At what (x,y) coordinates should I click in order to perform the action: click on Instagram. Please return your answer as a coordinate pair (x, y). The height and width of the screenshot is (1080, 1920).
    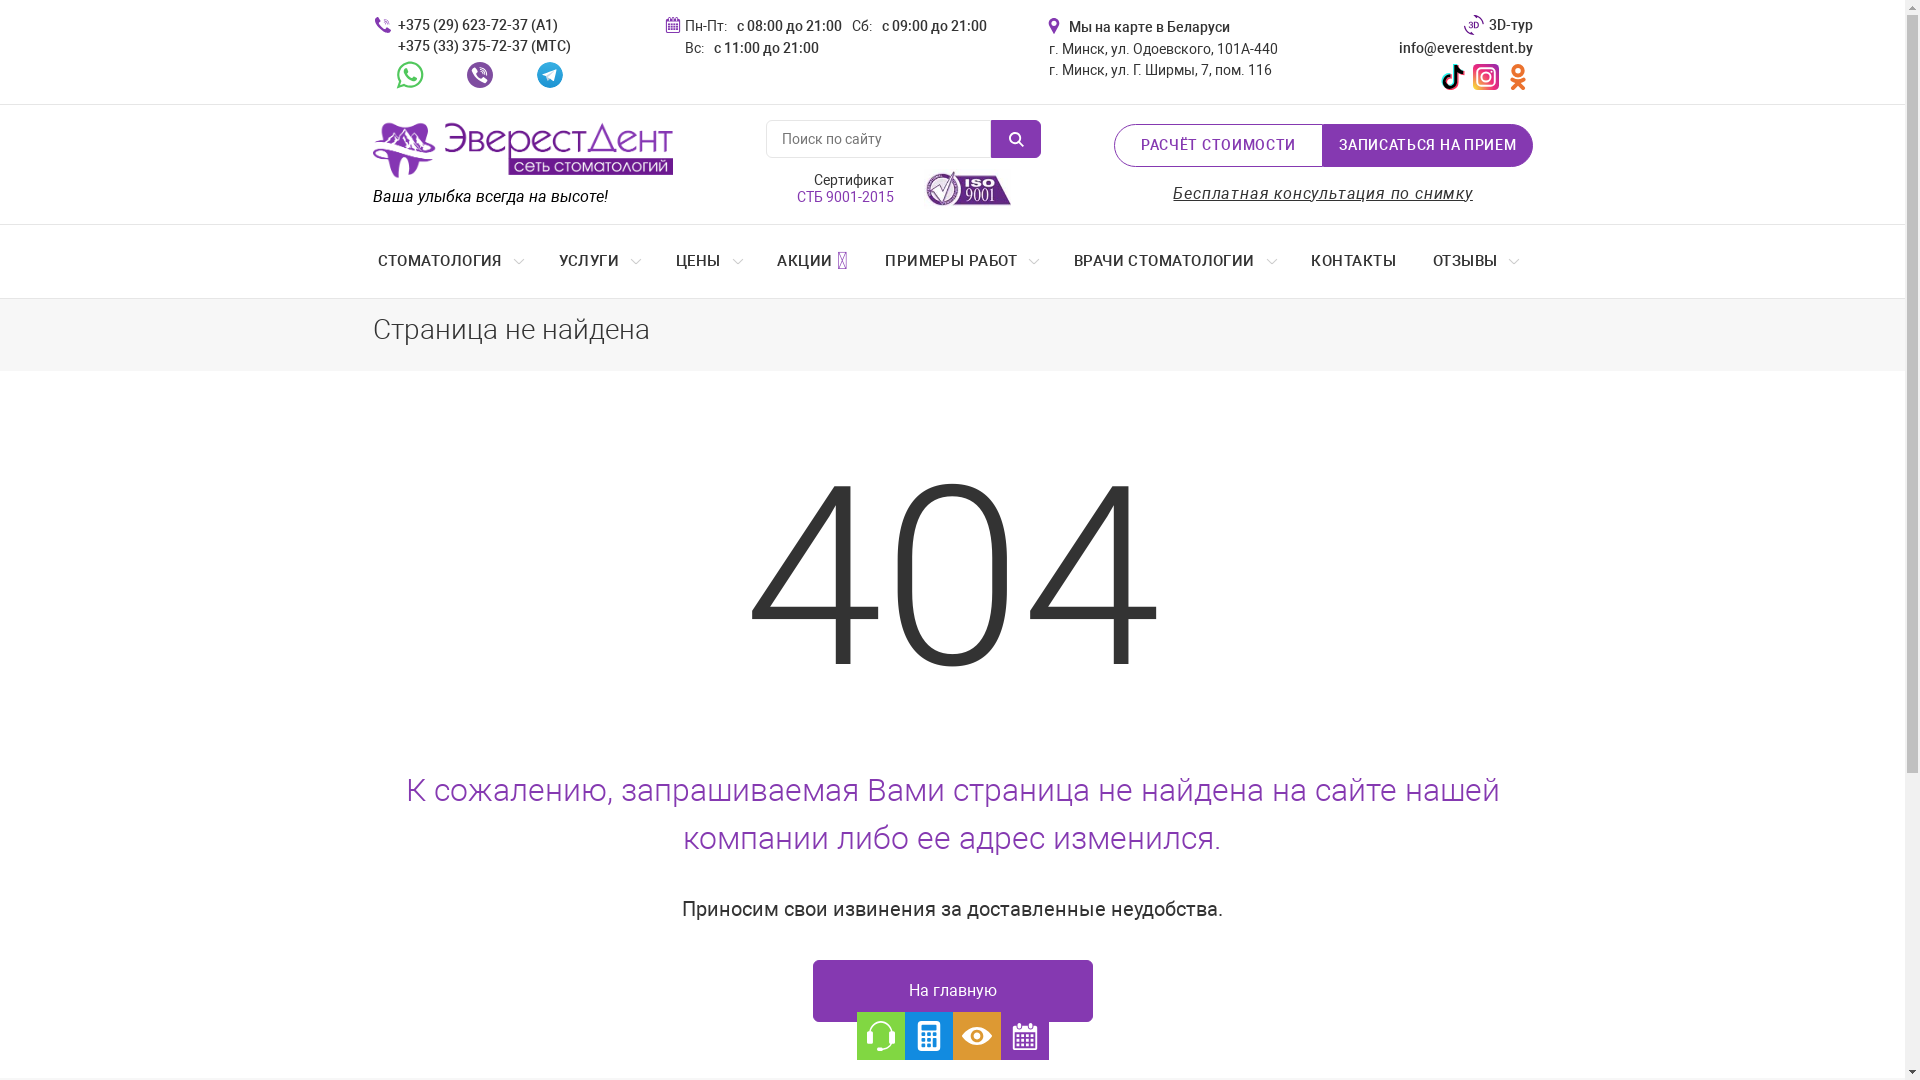
    Looking at the image, I should click on (1486, 76).